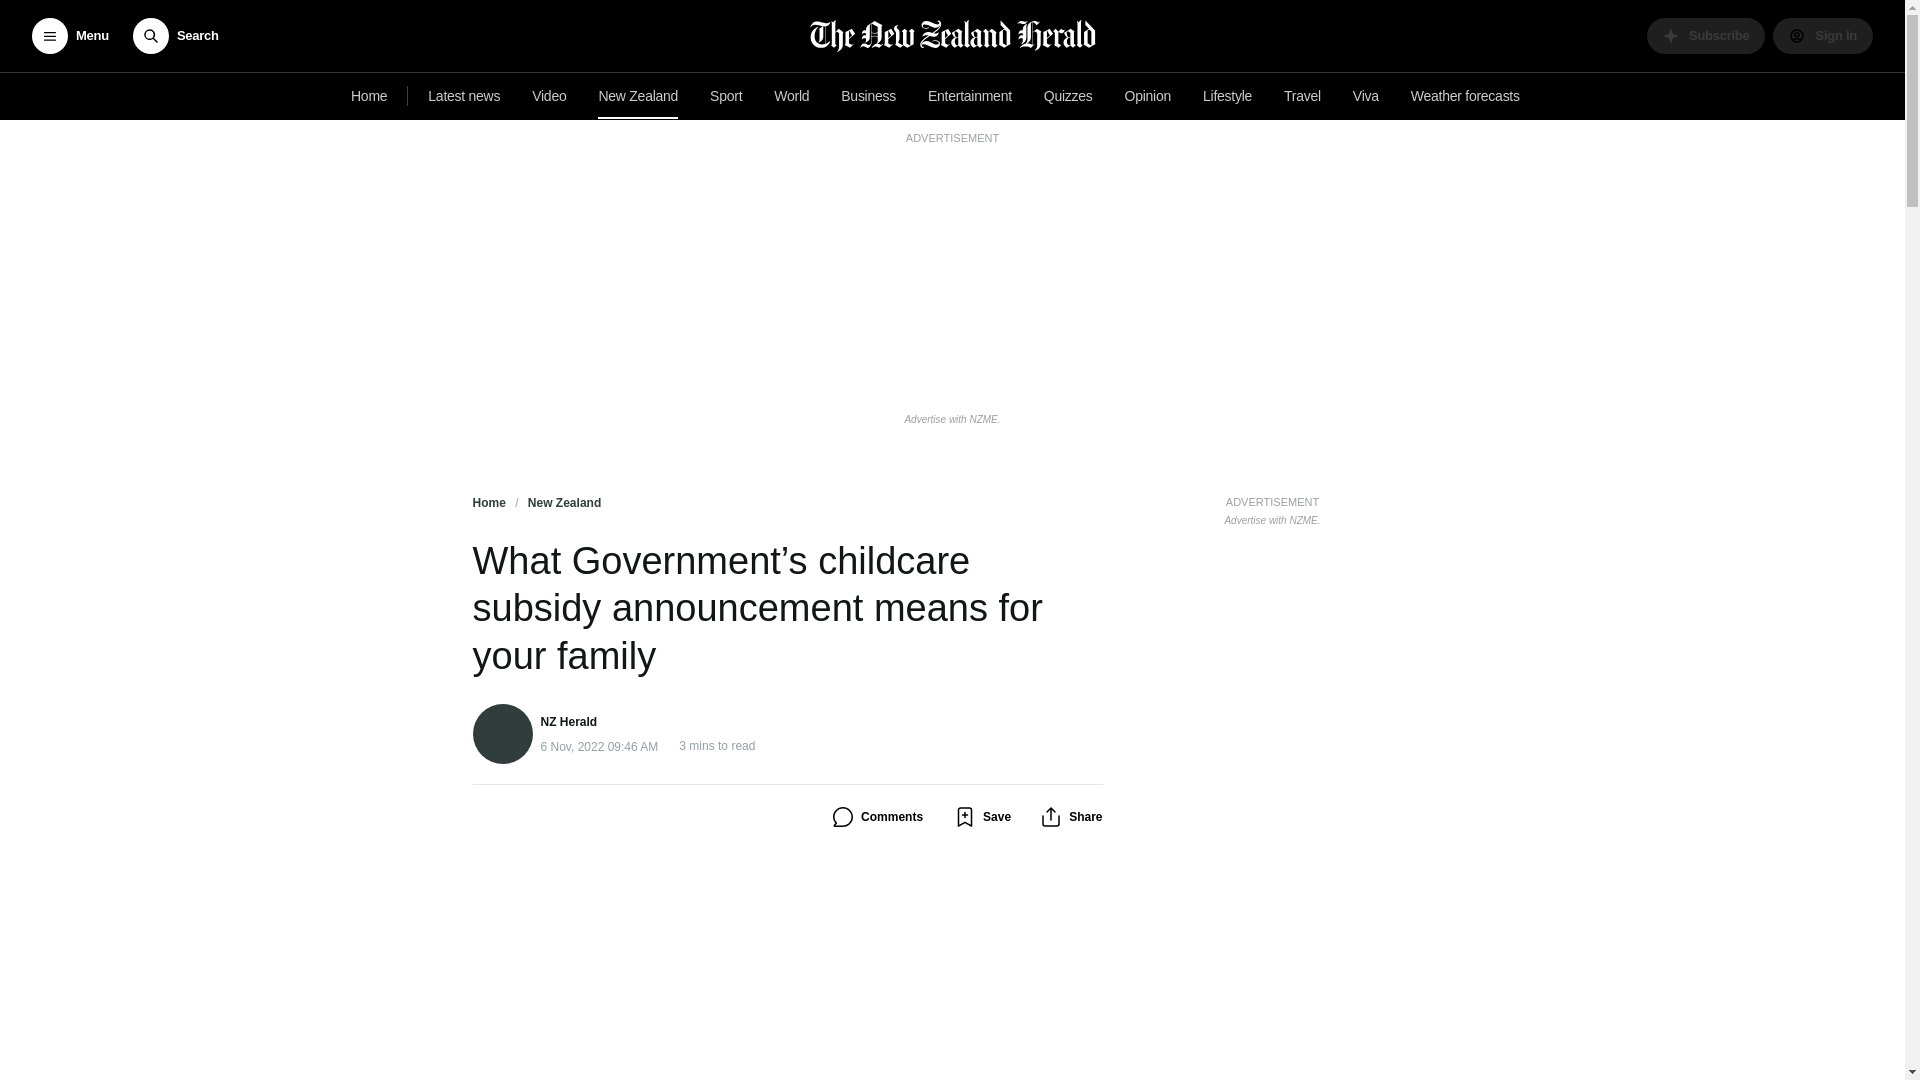  Describe the element at coordinates (1272, 508) in the screenshot. I see `Business` at that location.